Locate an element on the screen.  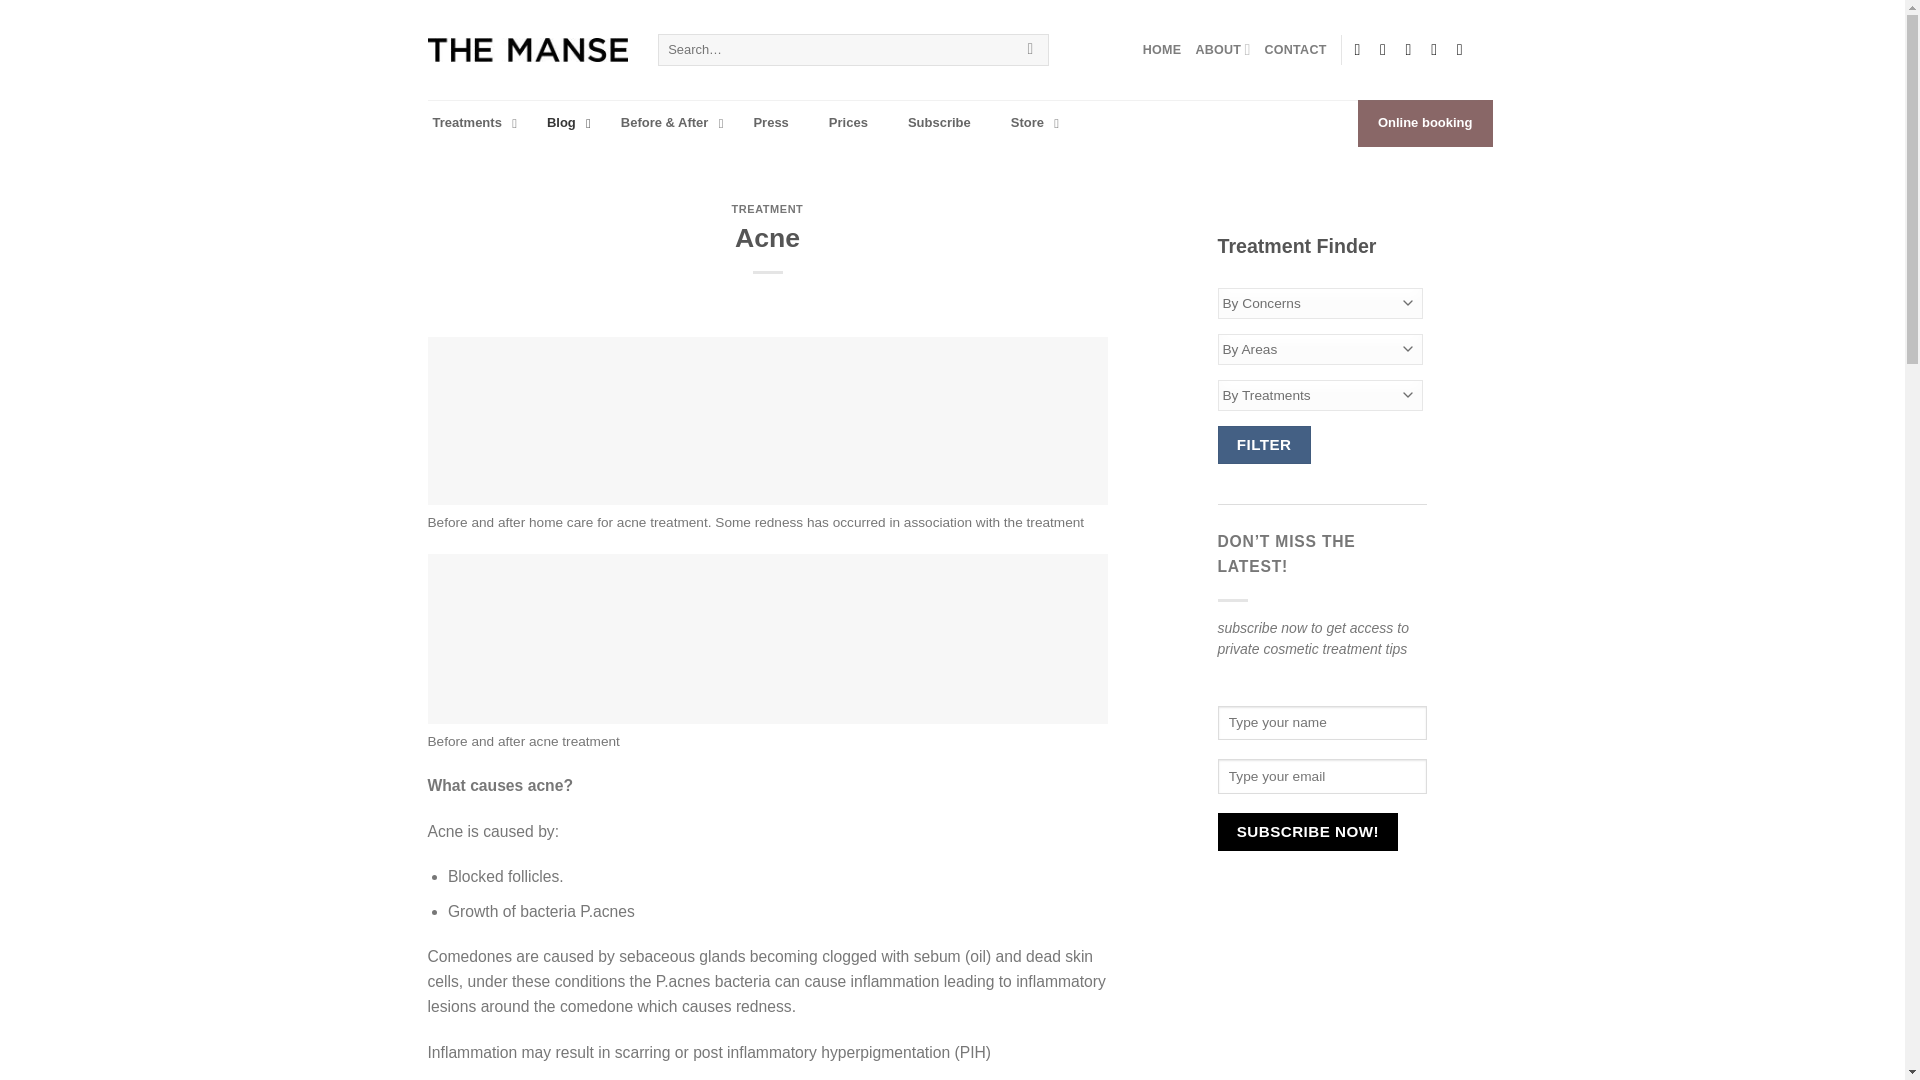
Follow on Instagram is located at coordinates (1388, 50).